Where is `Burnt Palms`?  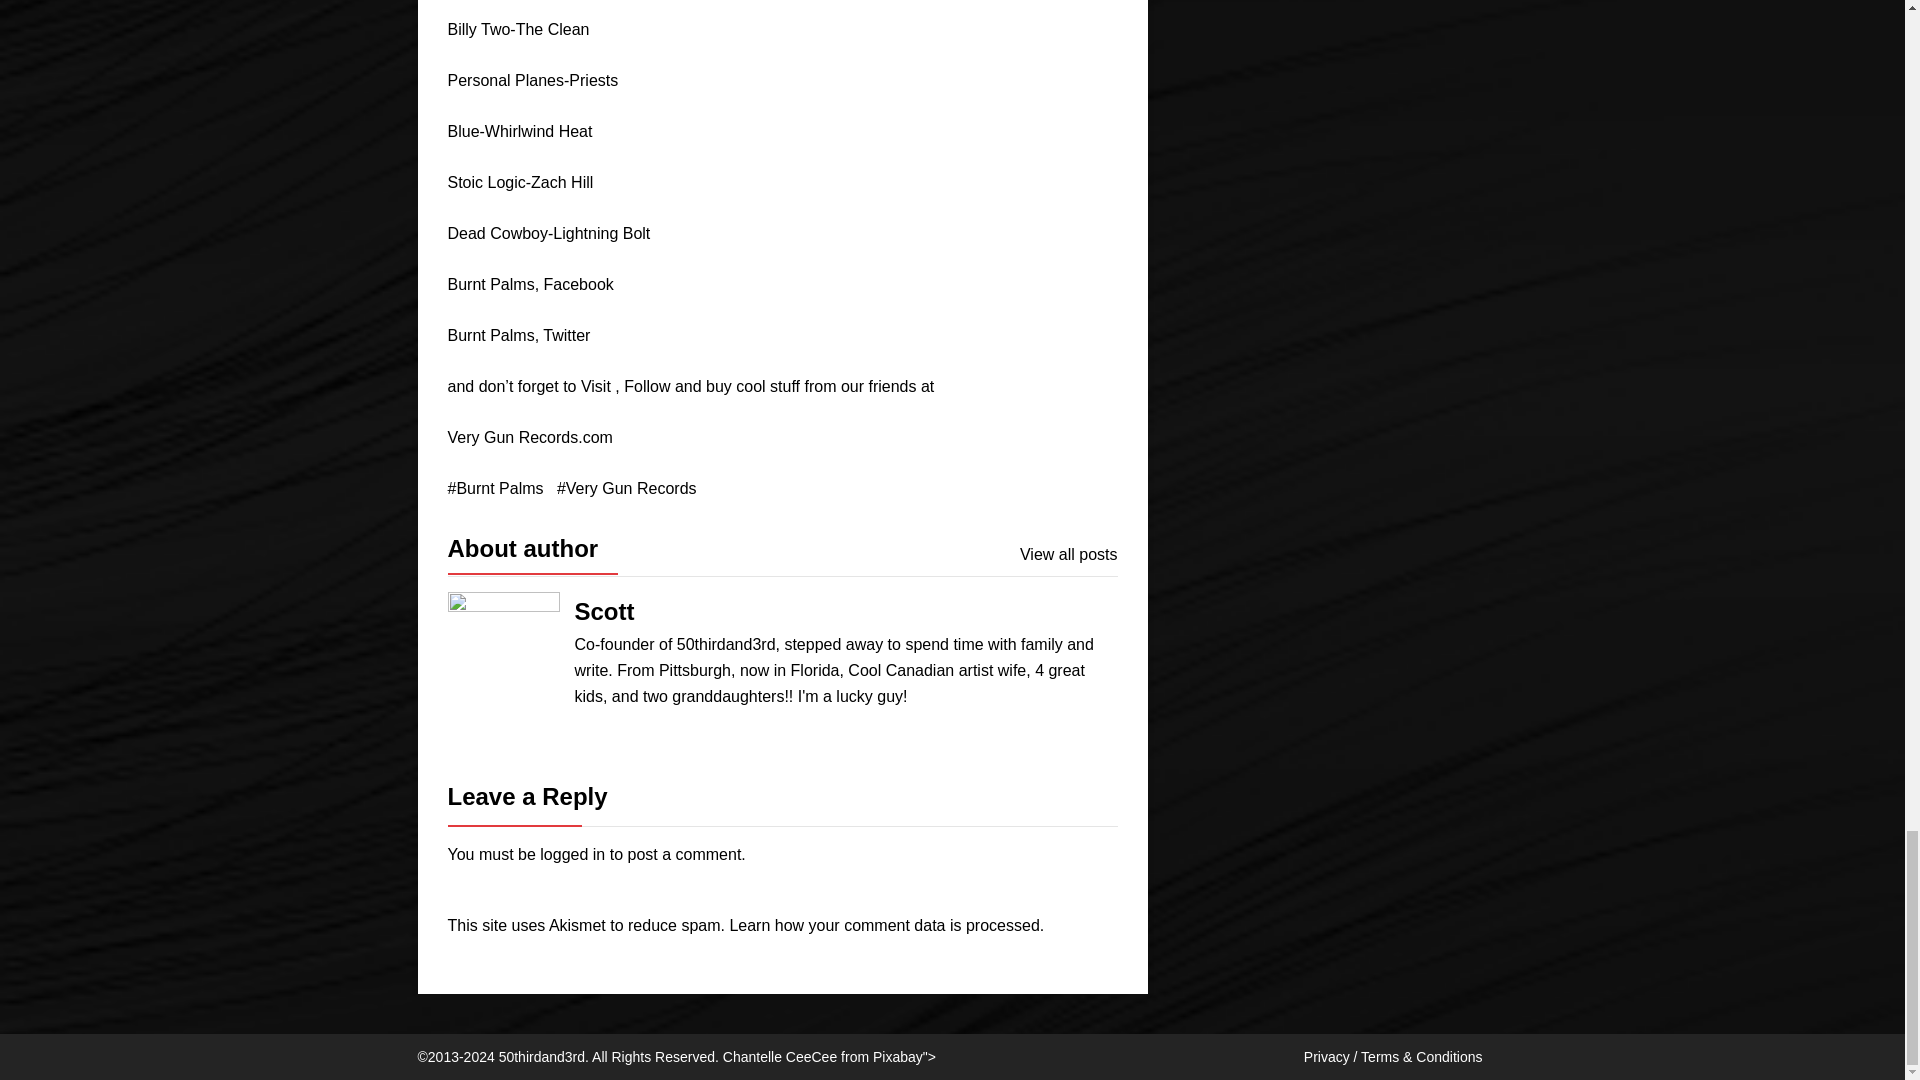
Burnt Palms is located at coordinates (495, 489).